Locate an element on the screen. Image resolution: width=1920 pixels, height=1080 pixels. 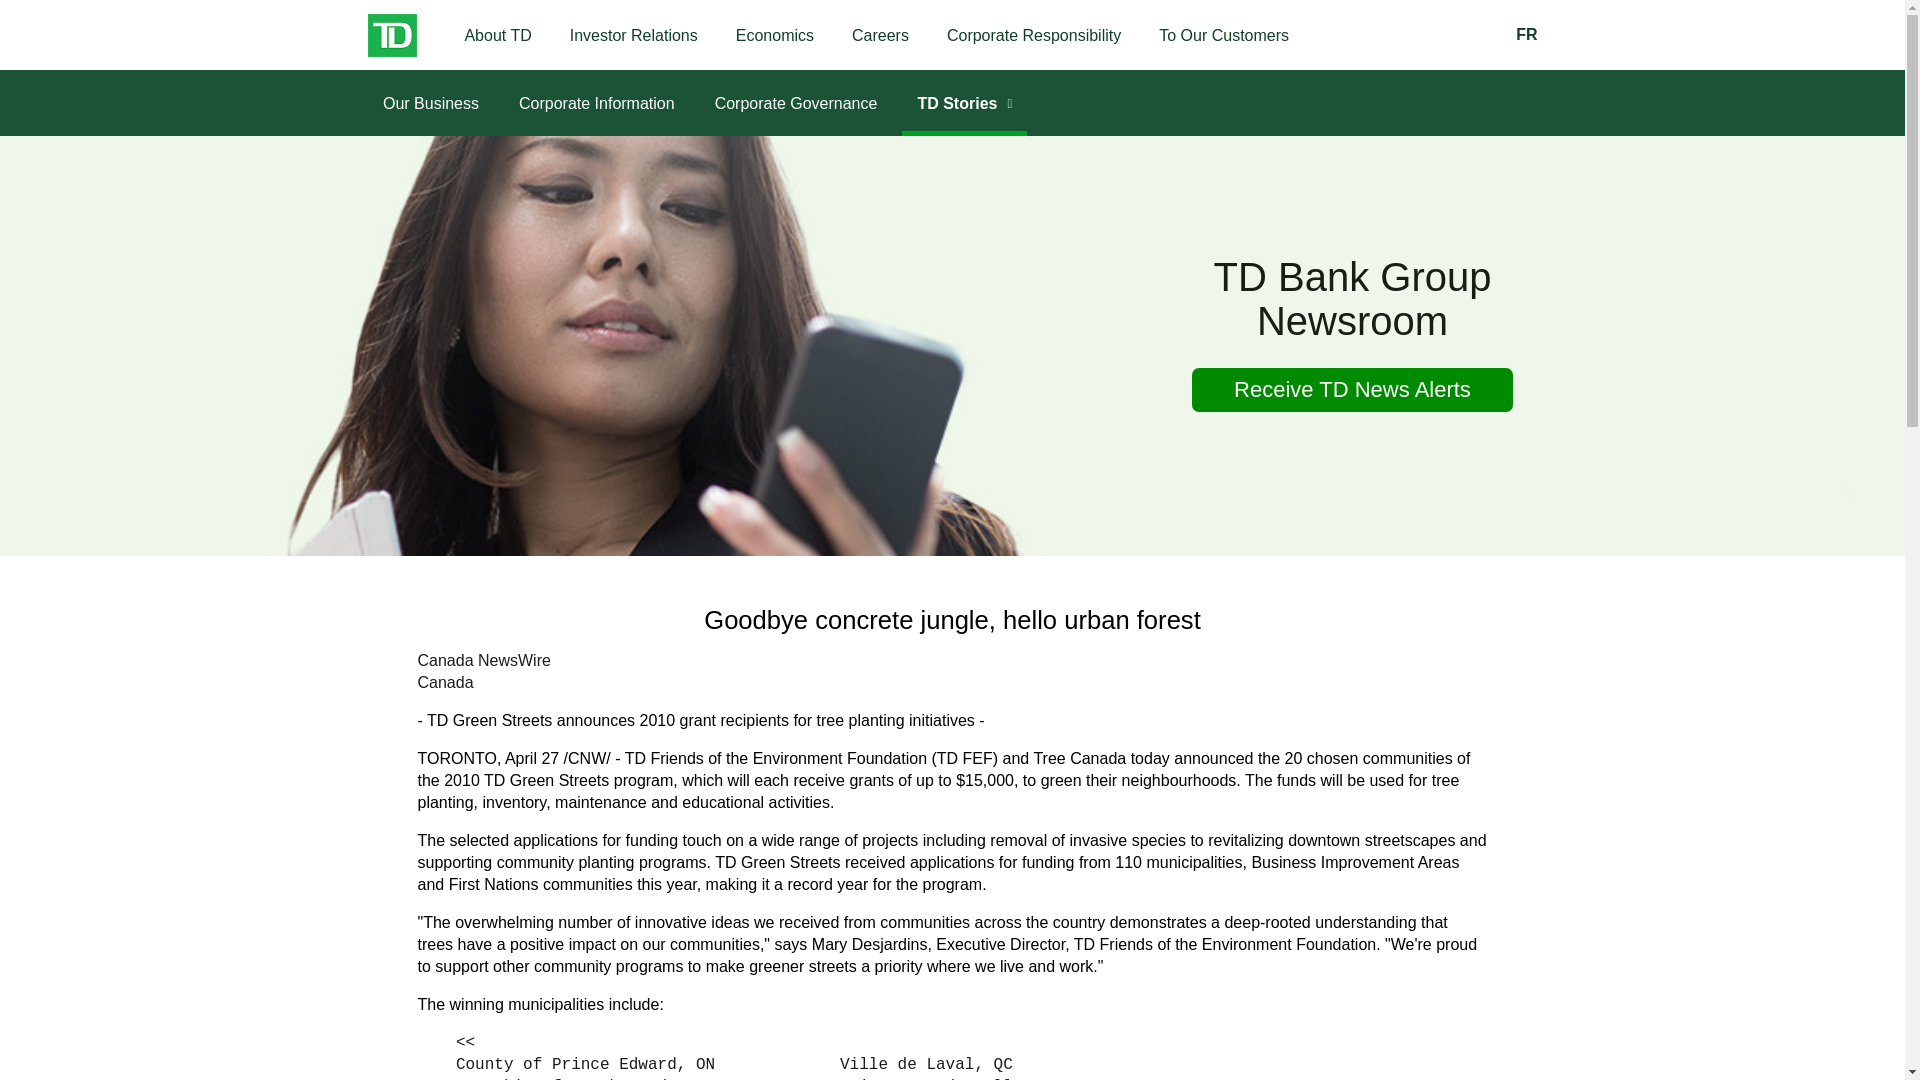
Economics is located at coordinates (774, 35).